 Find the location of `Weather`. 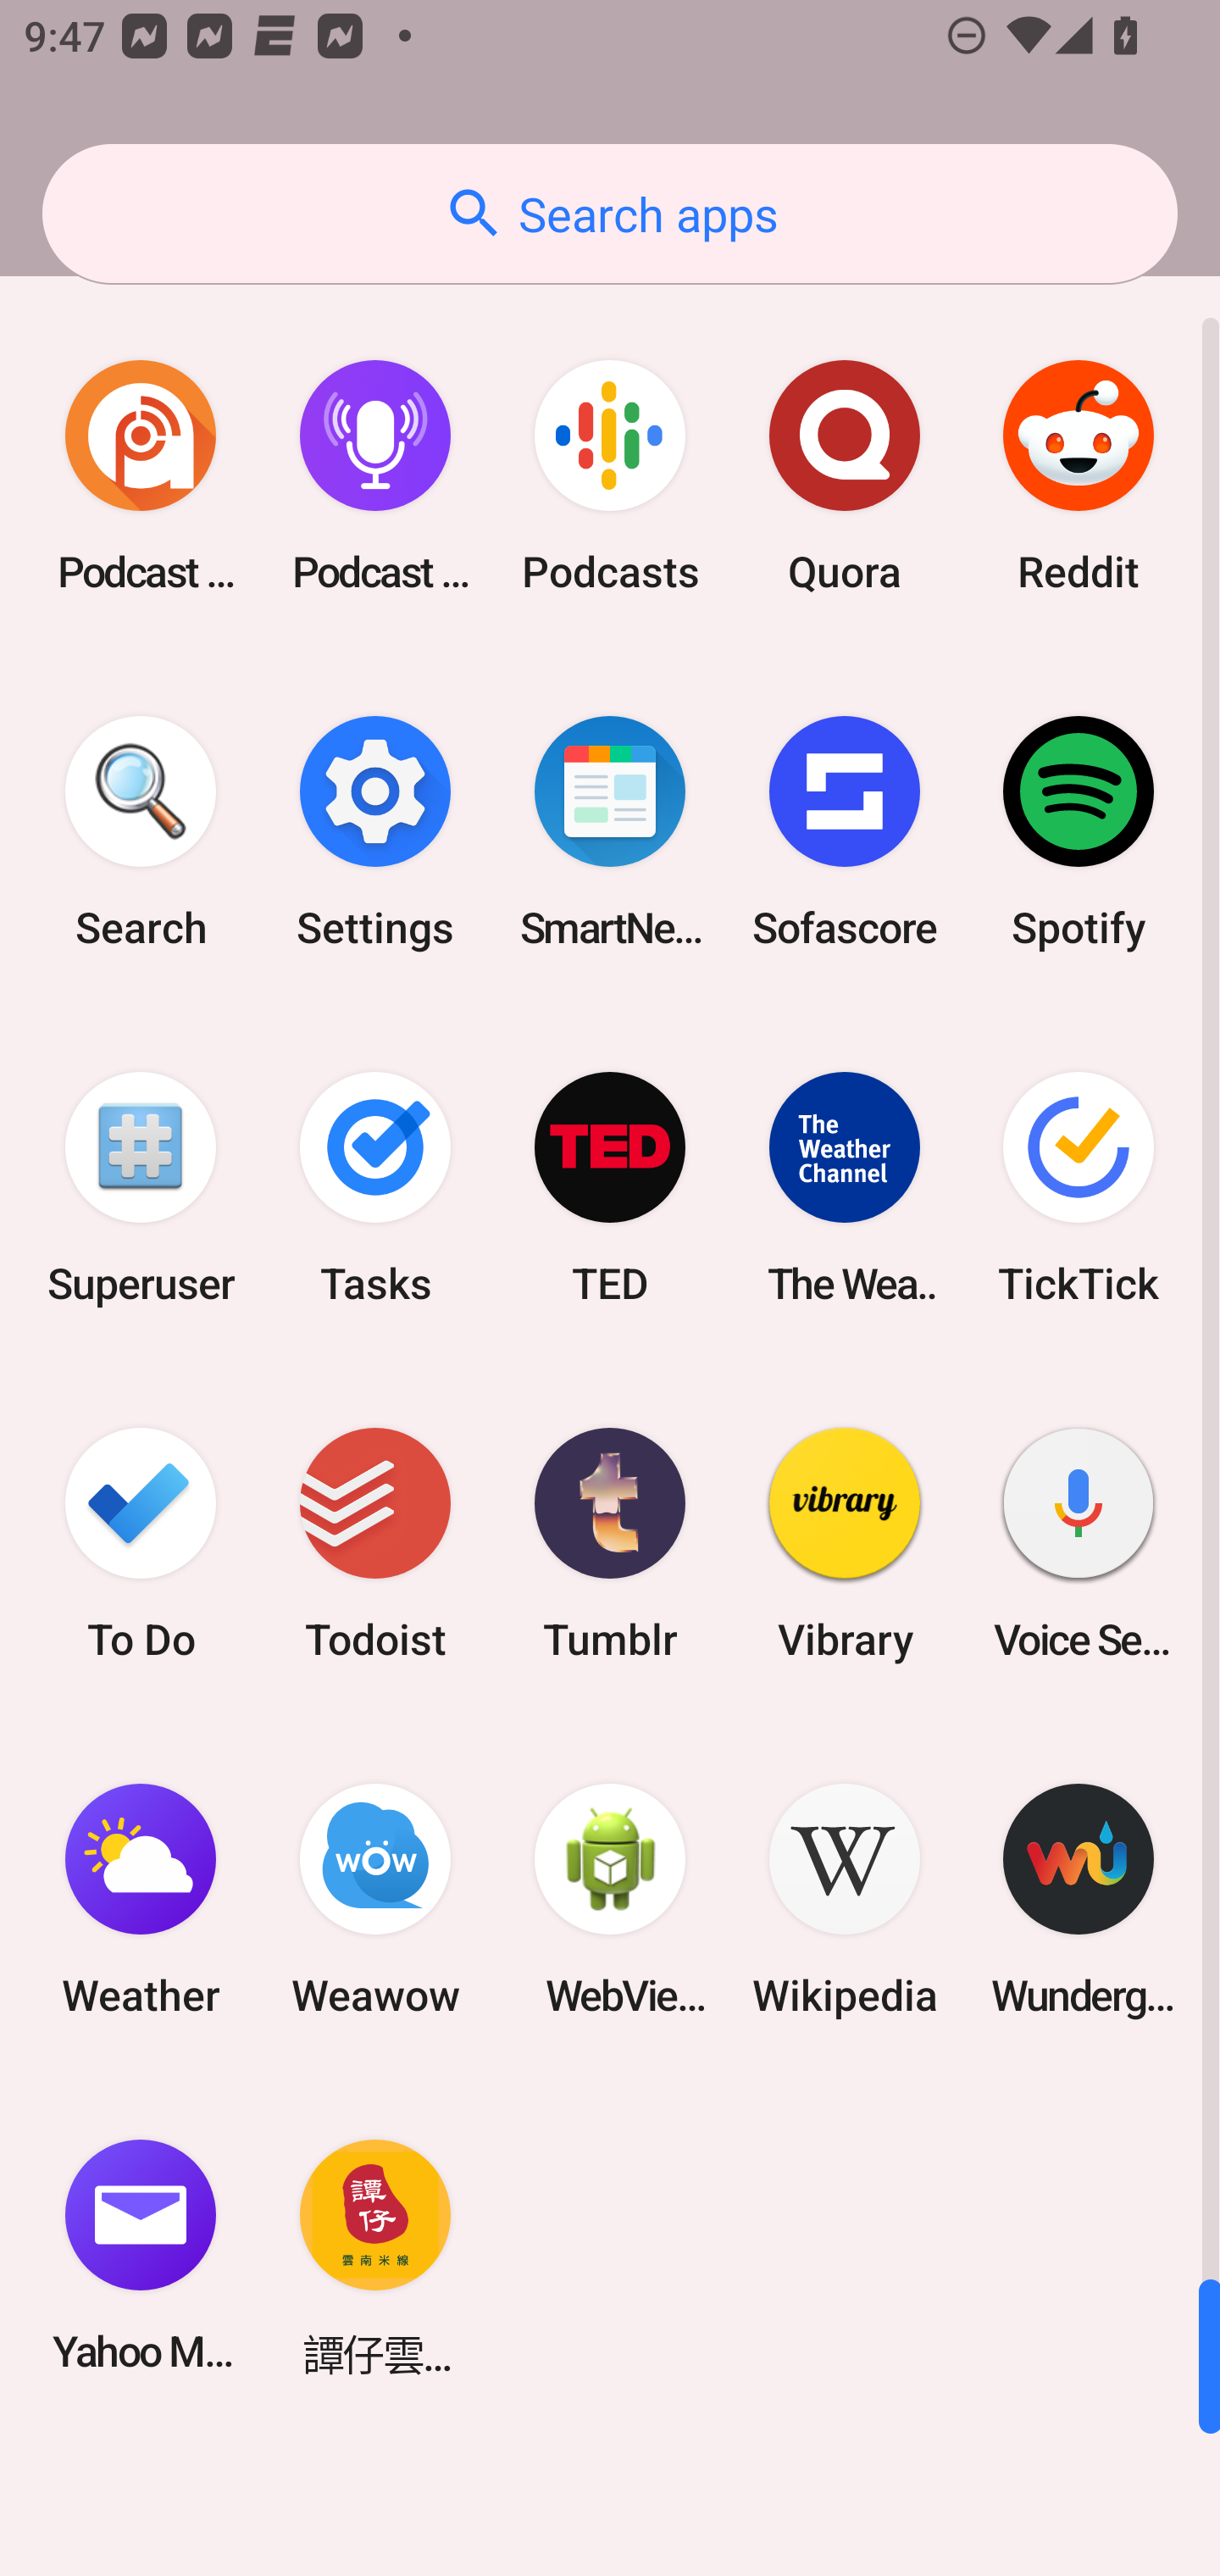

Weather is located at coordinates (141, 1900).